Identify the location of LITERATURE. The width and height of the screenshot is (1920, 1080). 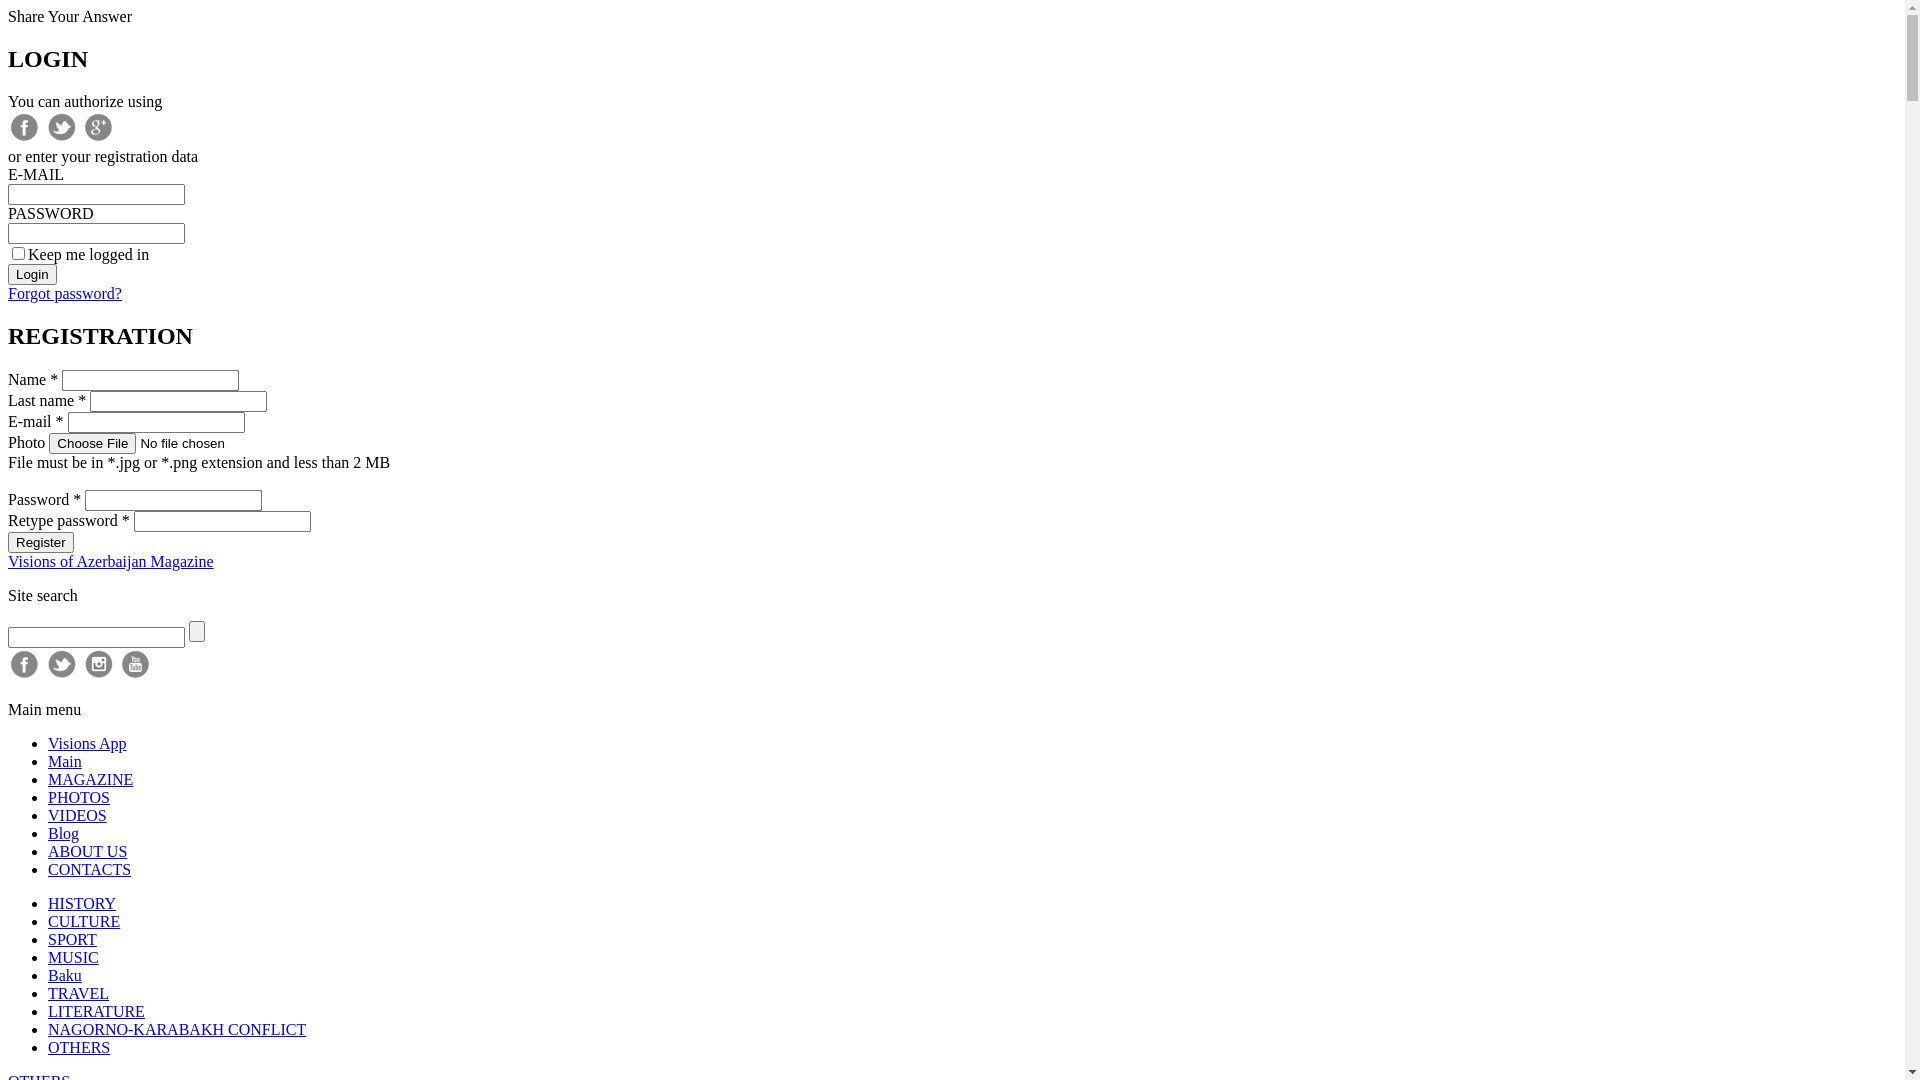
(96, 1012).